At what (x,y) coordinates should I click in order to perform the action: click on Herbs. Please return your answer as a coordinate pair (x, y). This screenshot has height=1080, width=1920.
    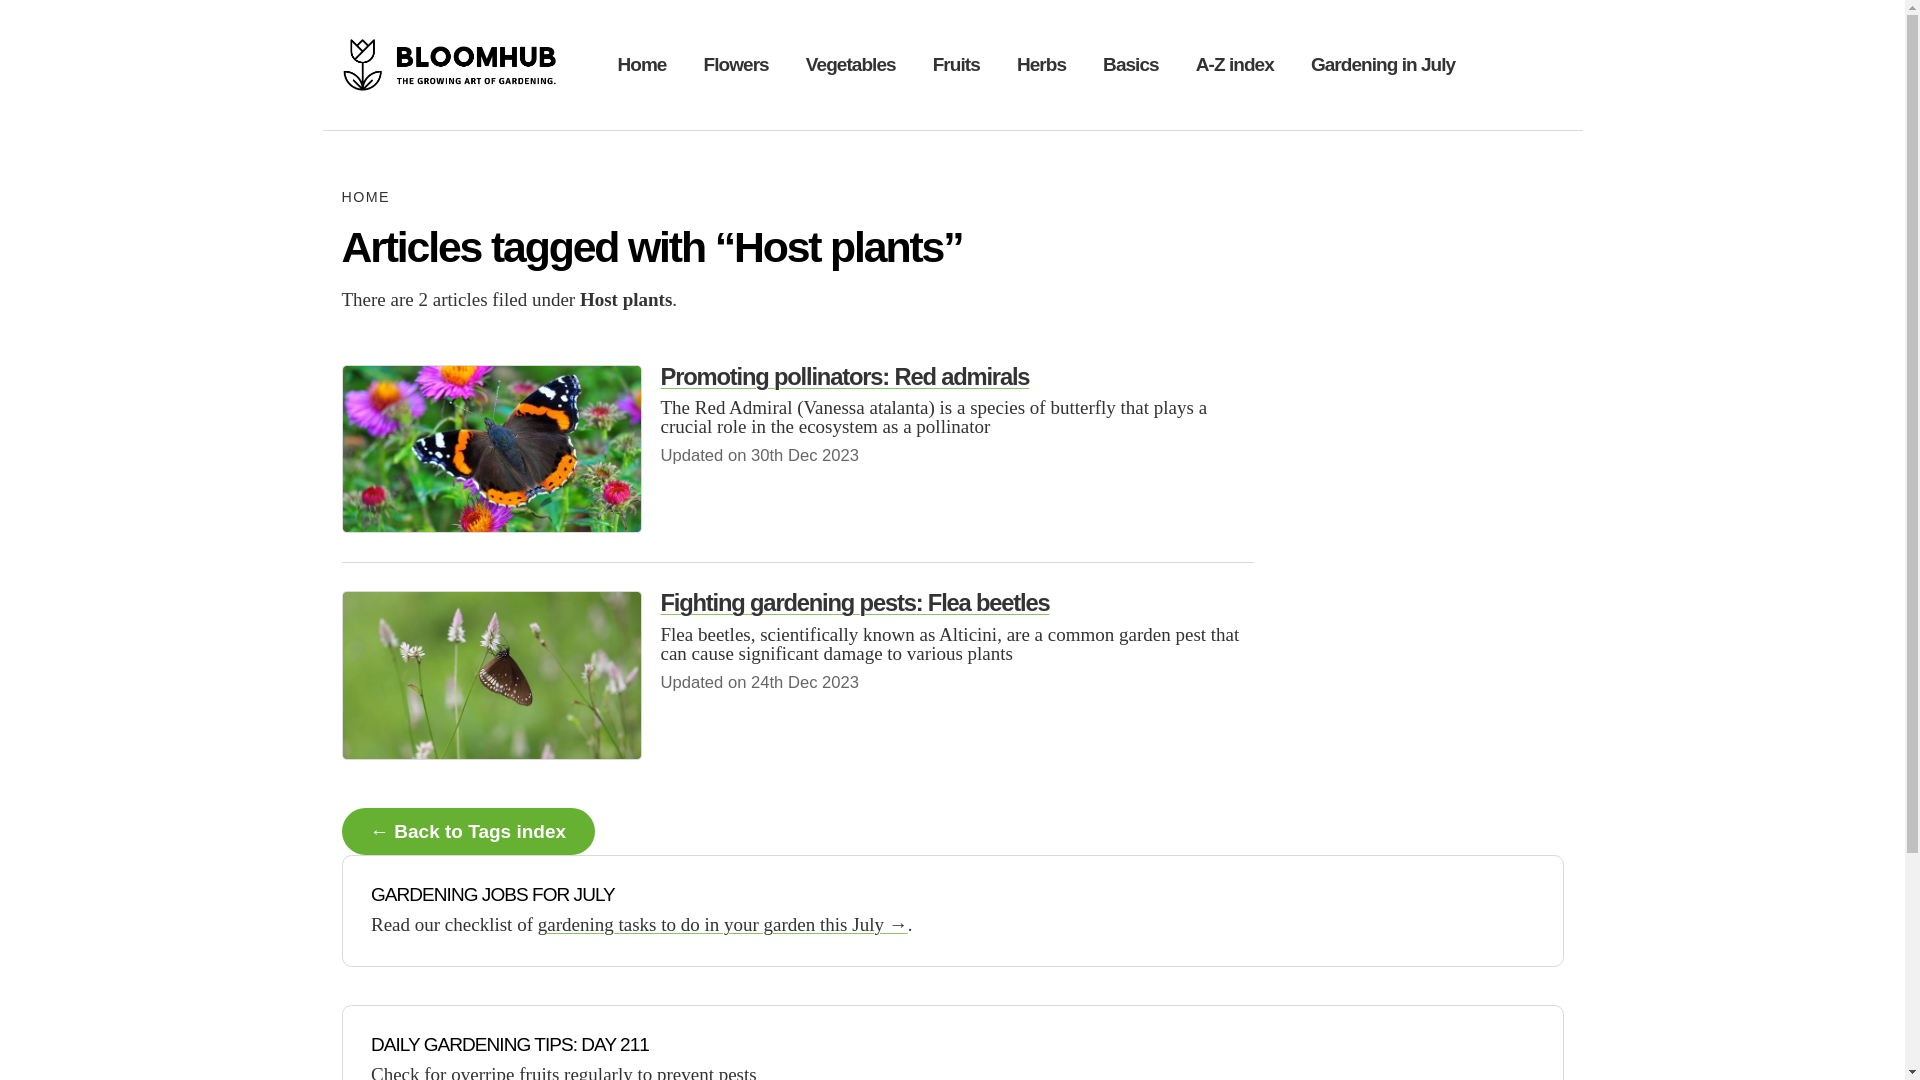
    Looking at the image, I should click on (1041, 64).